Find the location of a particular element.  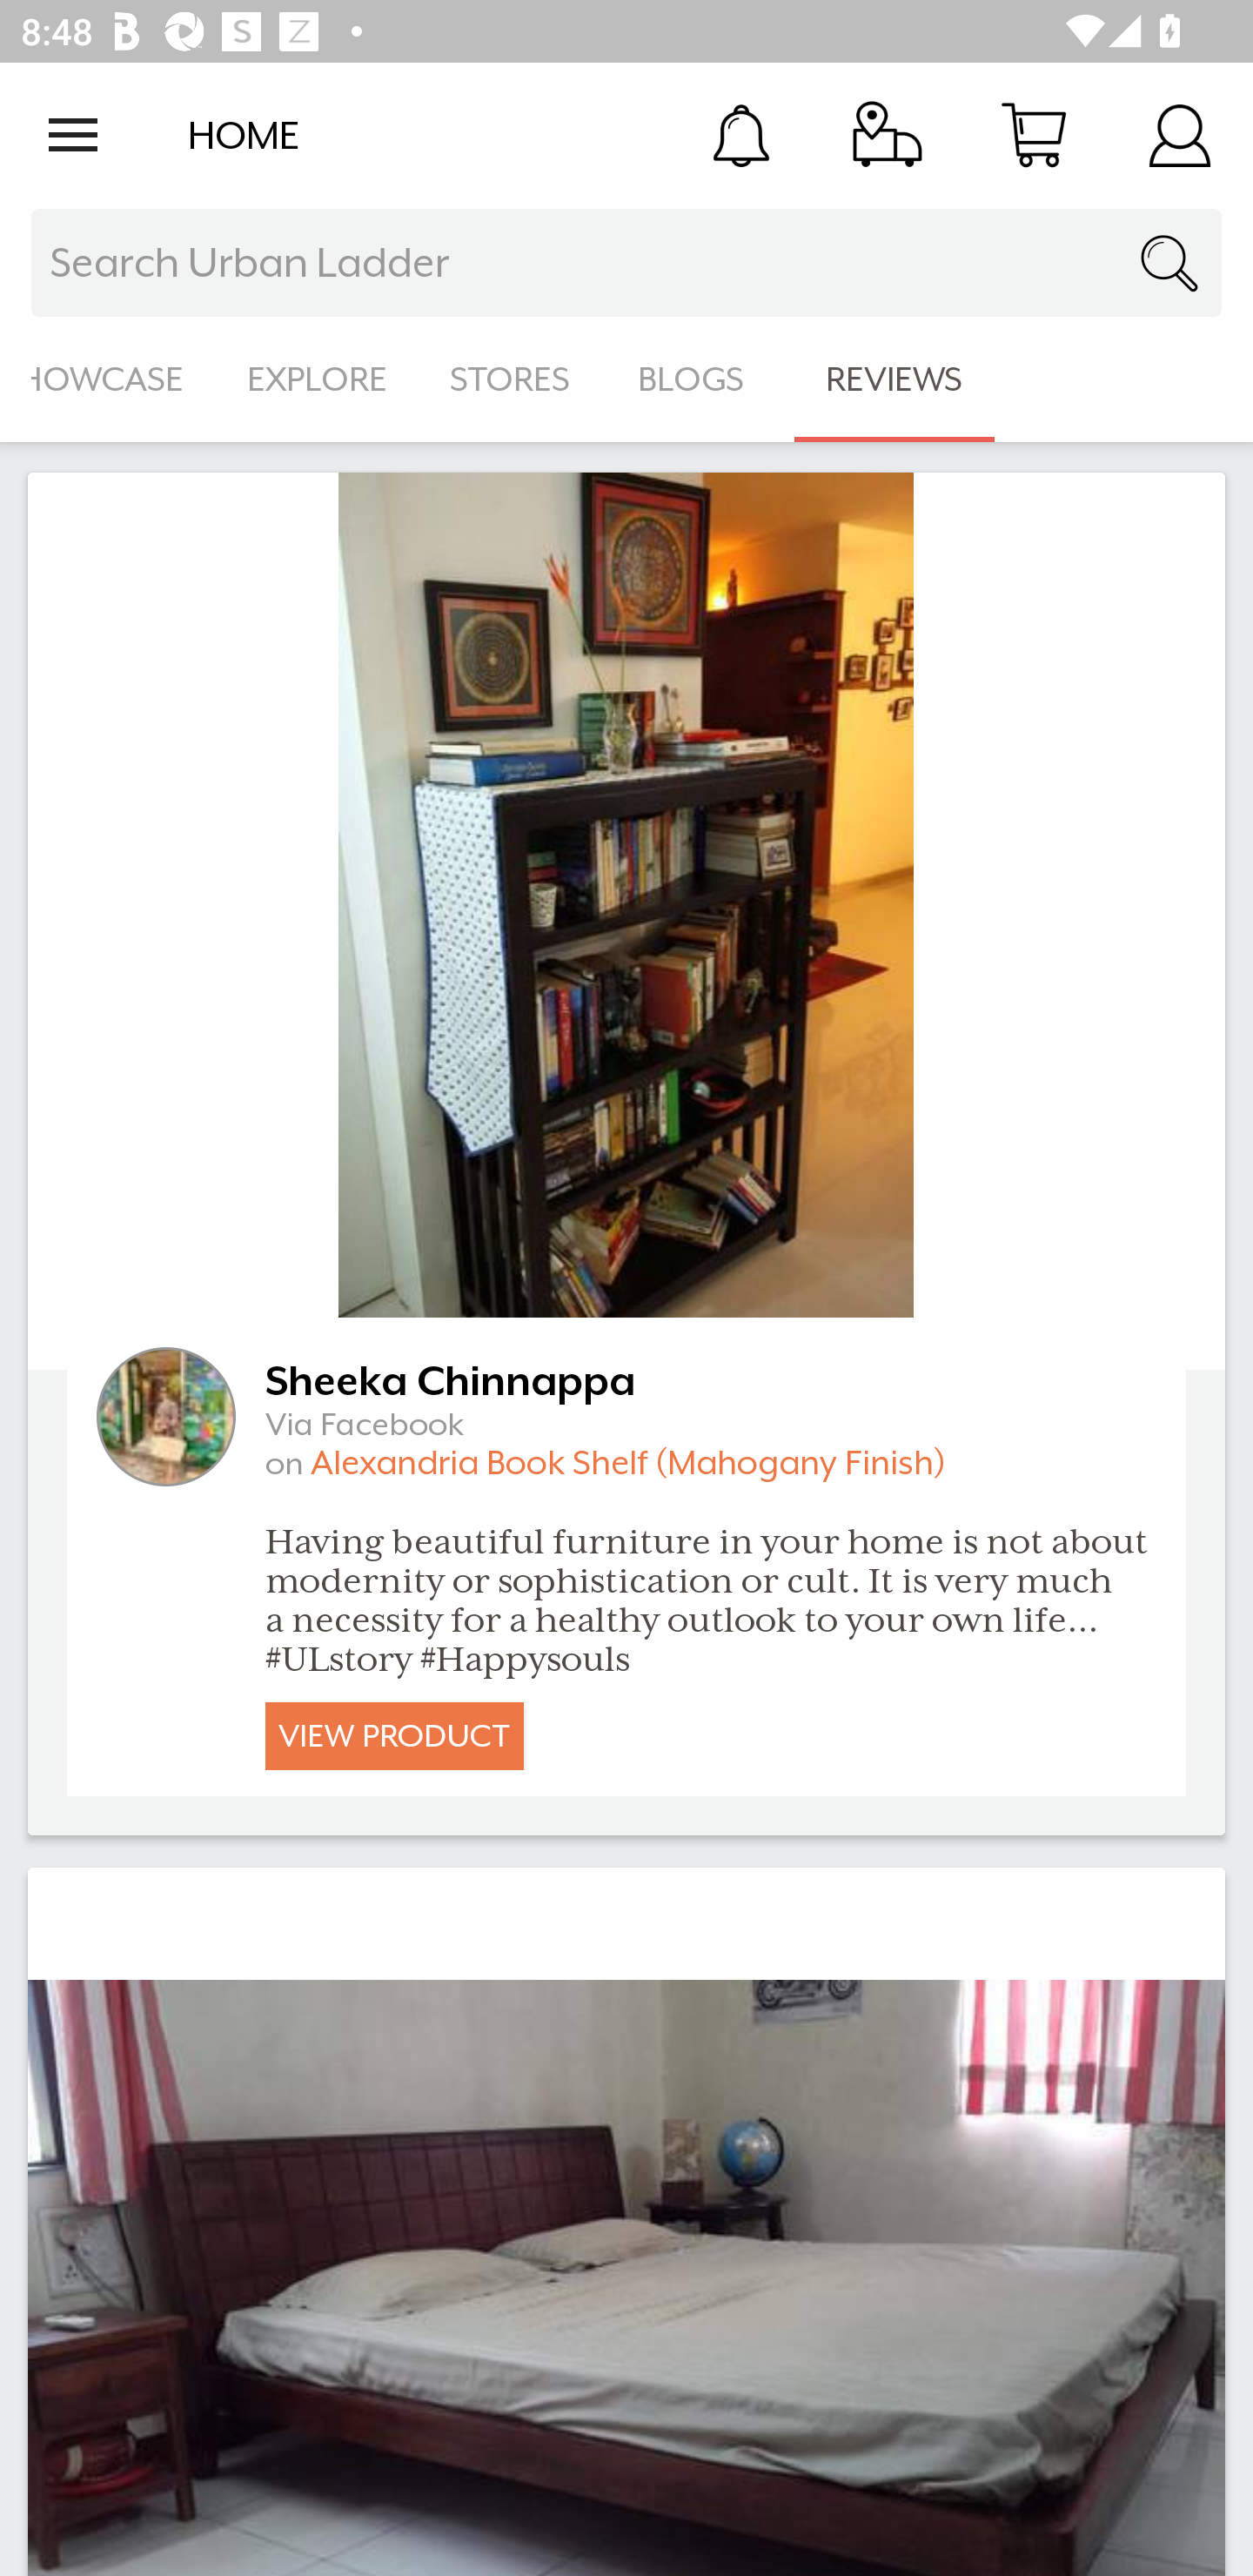

Track Order is located at coordinates (888, 134).